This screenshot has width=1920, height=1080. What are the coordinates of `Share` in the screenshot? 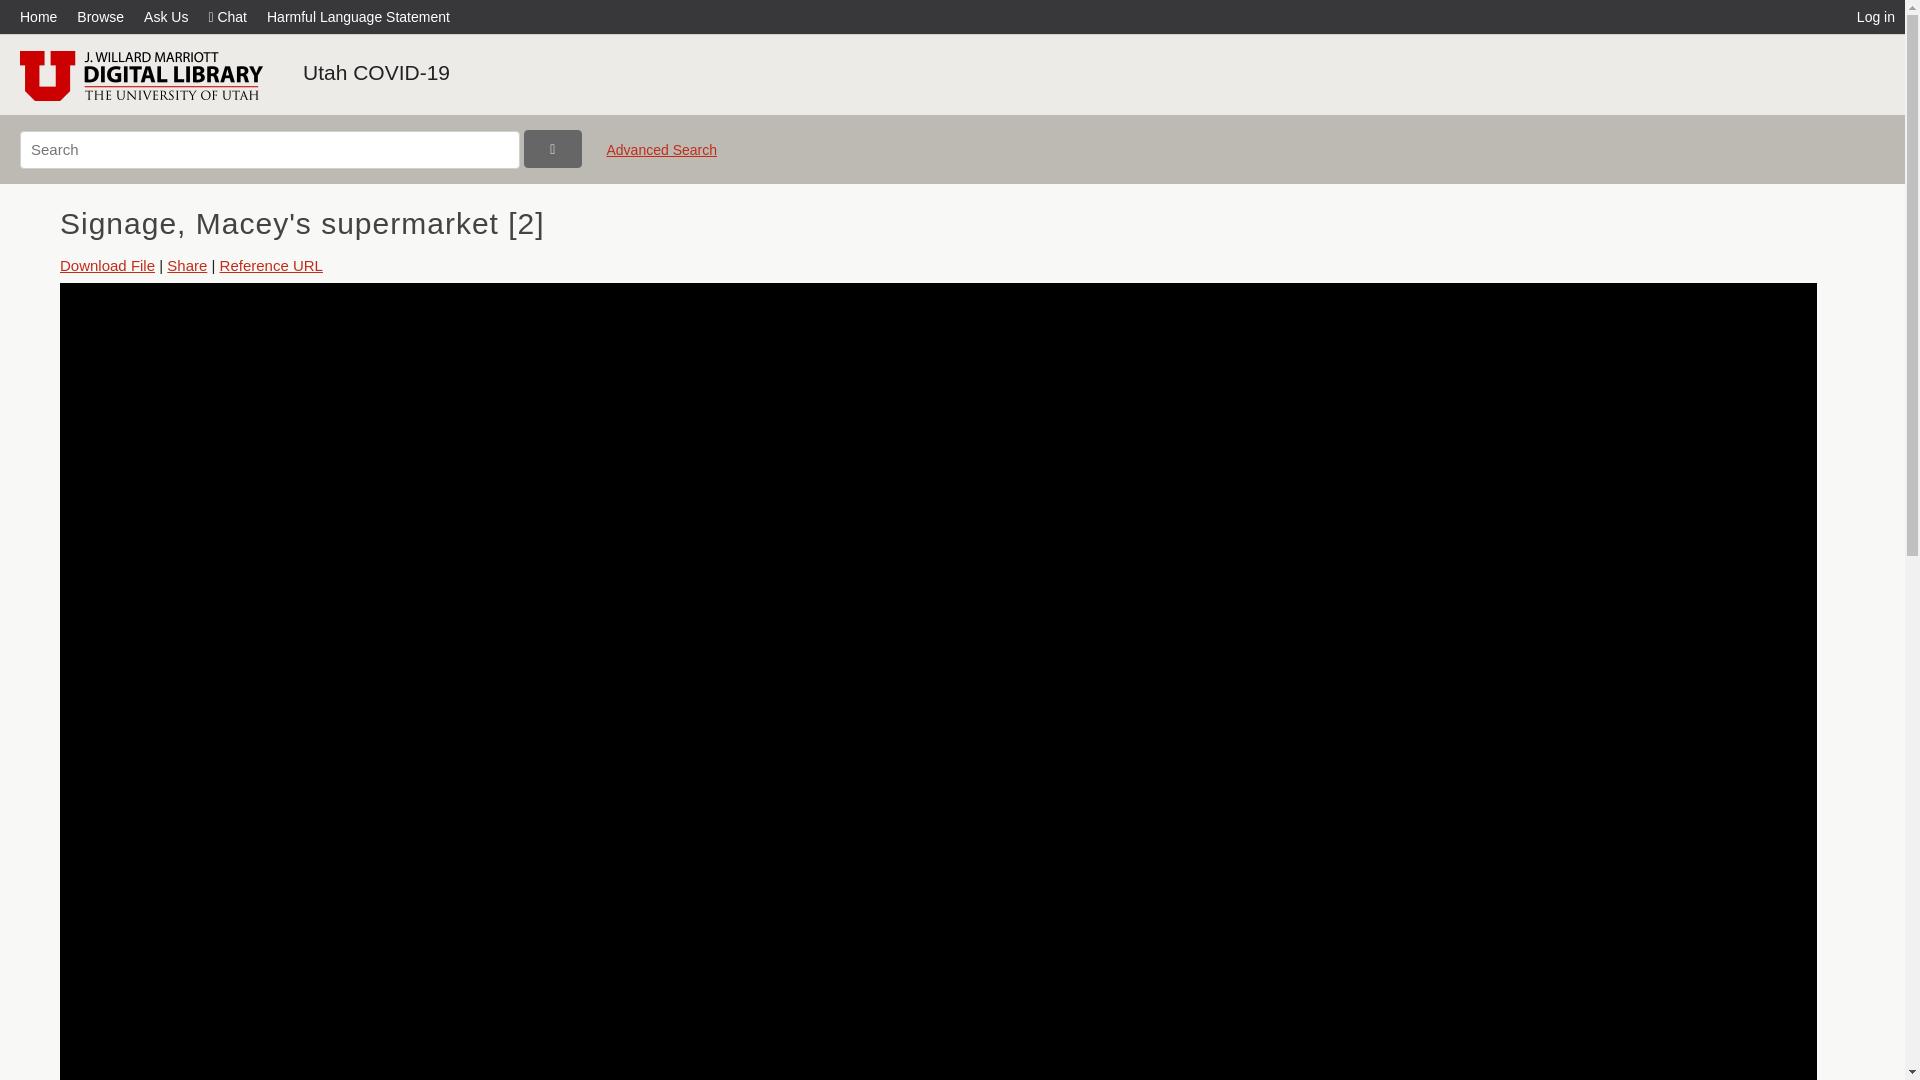 It's located at (187, 266).